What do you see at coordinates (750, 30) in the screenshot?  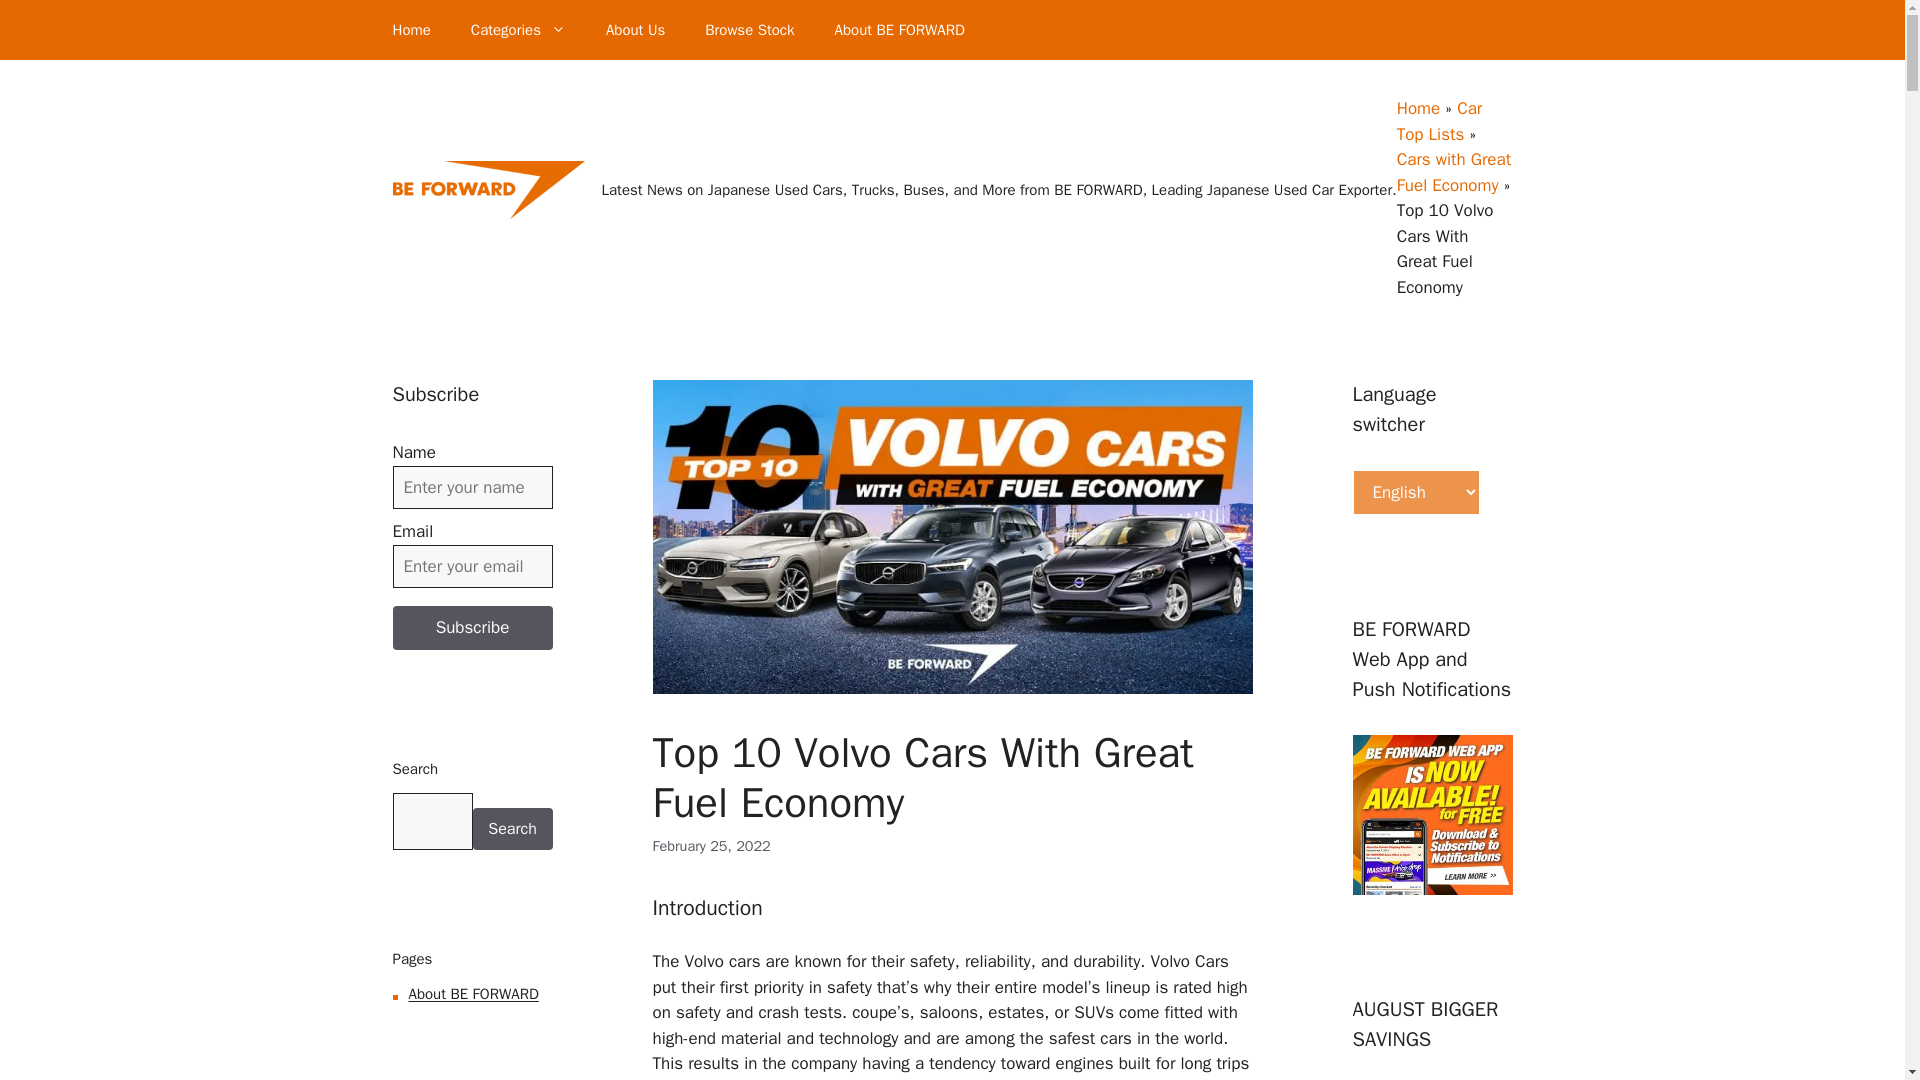 I see `Browse Stock` at bounding box center [750, 30].